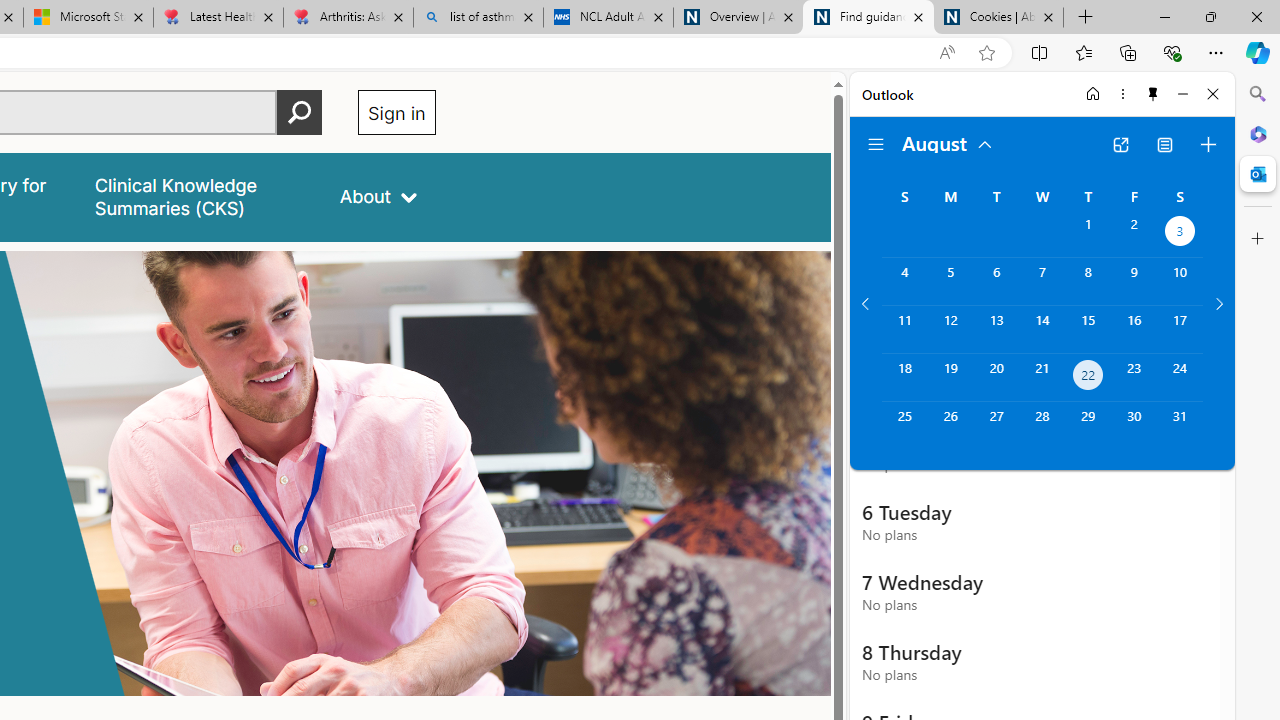 The height and width of the screenshot is (720, 1280). I want to click on Tuesday, August 6, 2024. , so click(996, 281).